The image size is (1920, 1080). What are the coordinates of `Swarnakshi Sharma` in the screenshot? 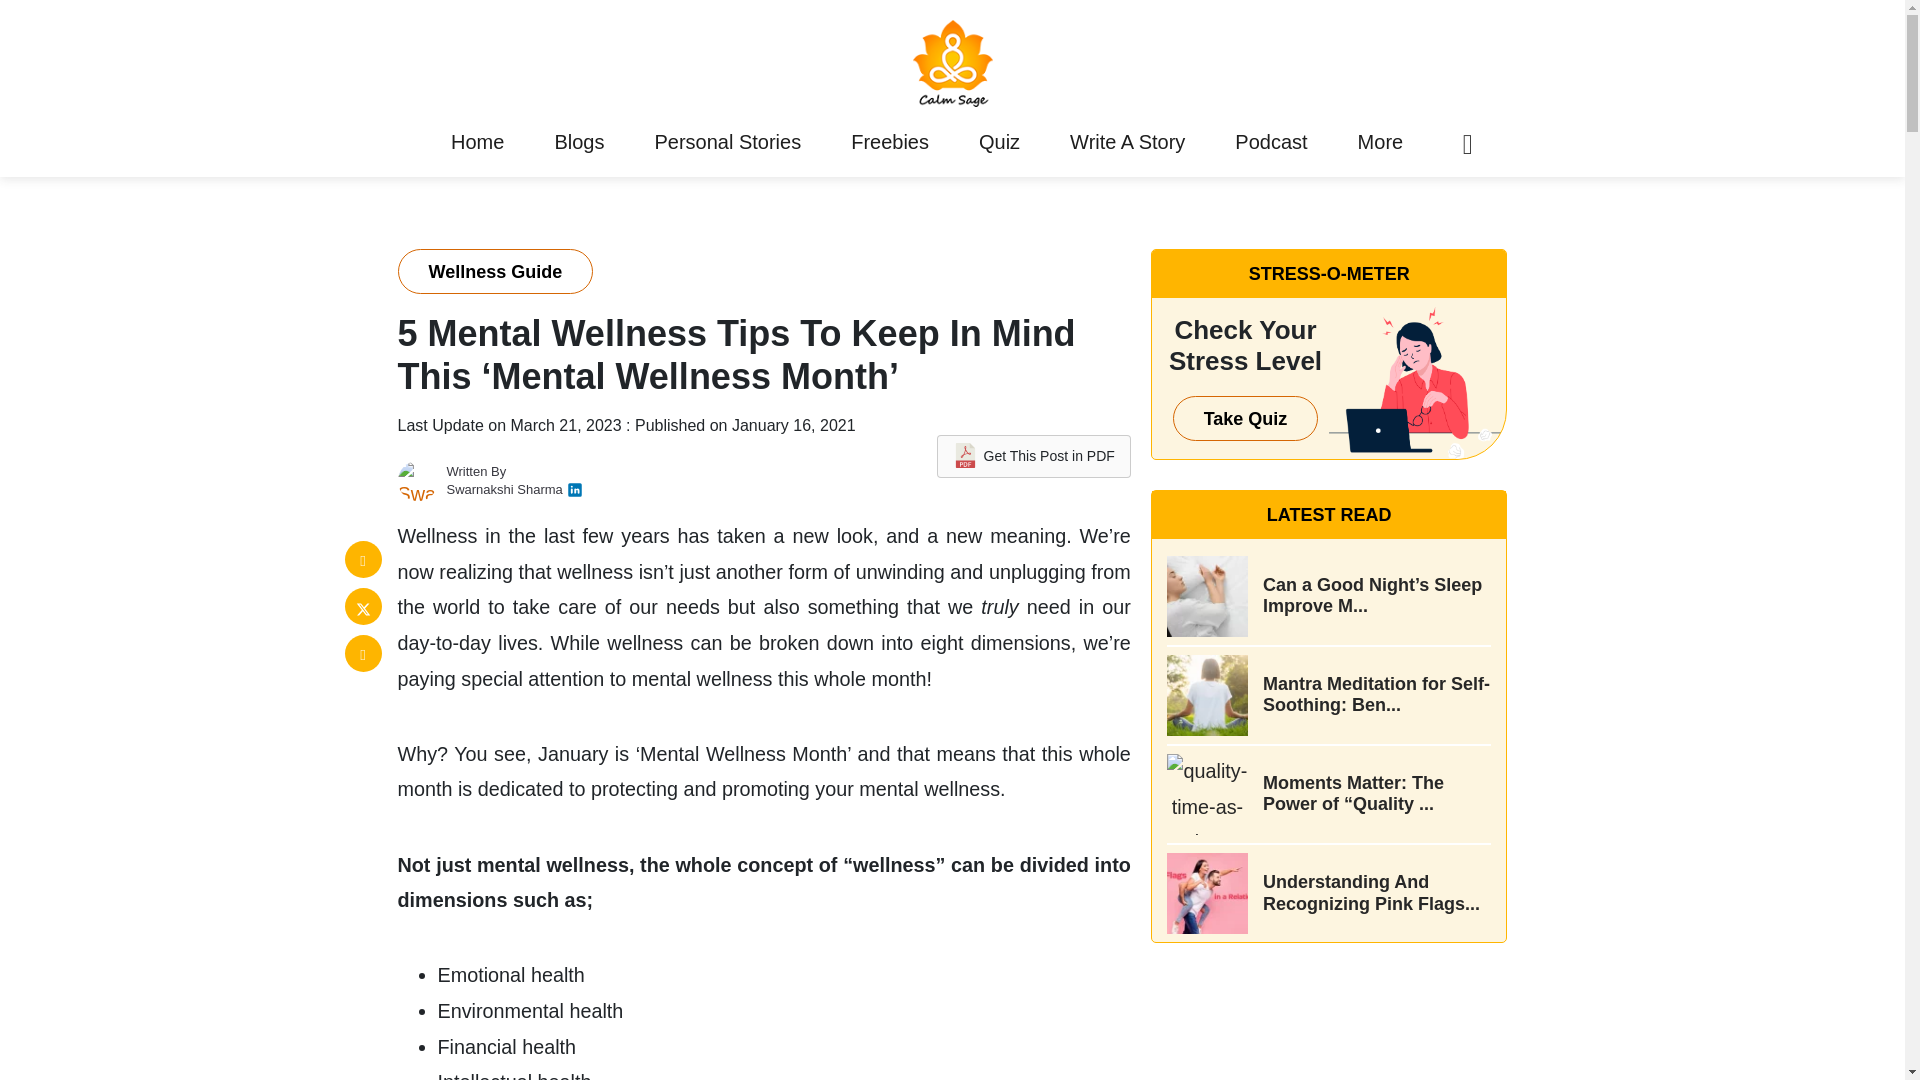 It's located at (504, 488).